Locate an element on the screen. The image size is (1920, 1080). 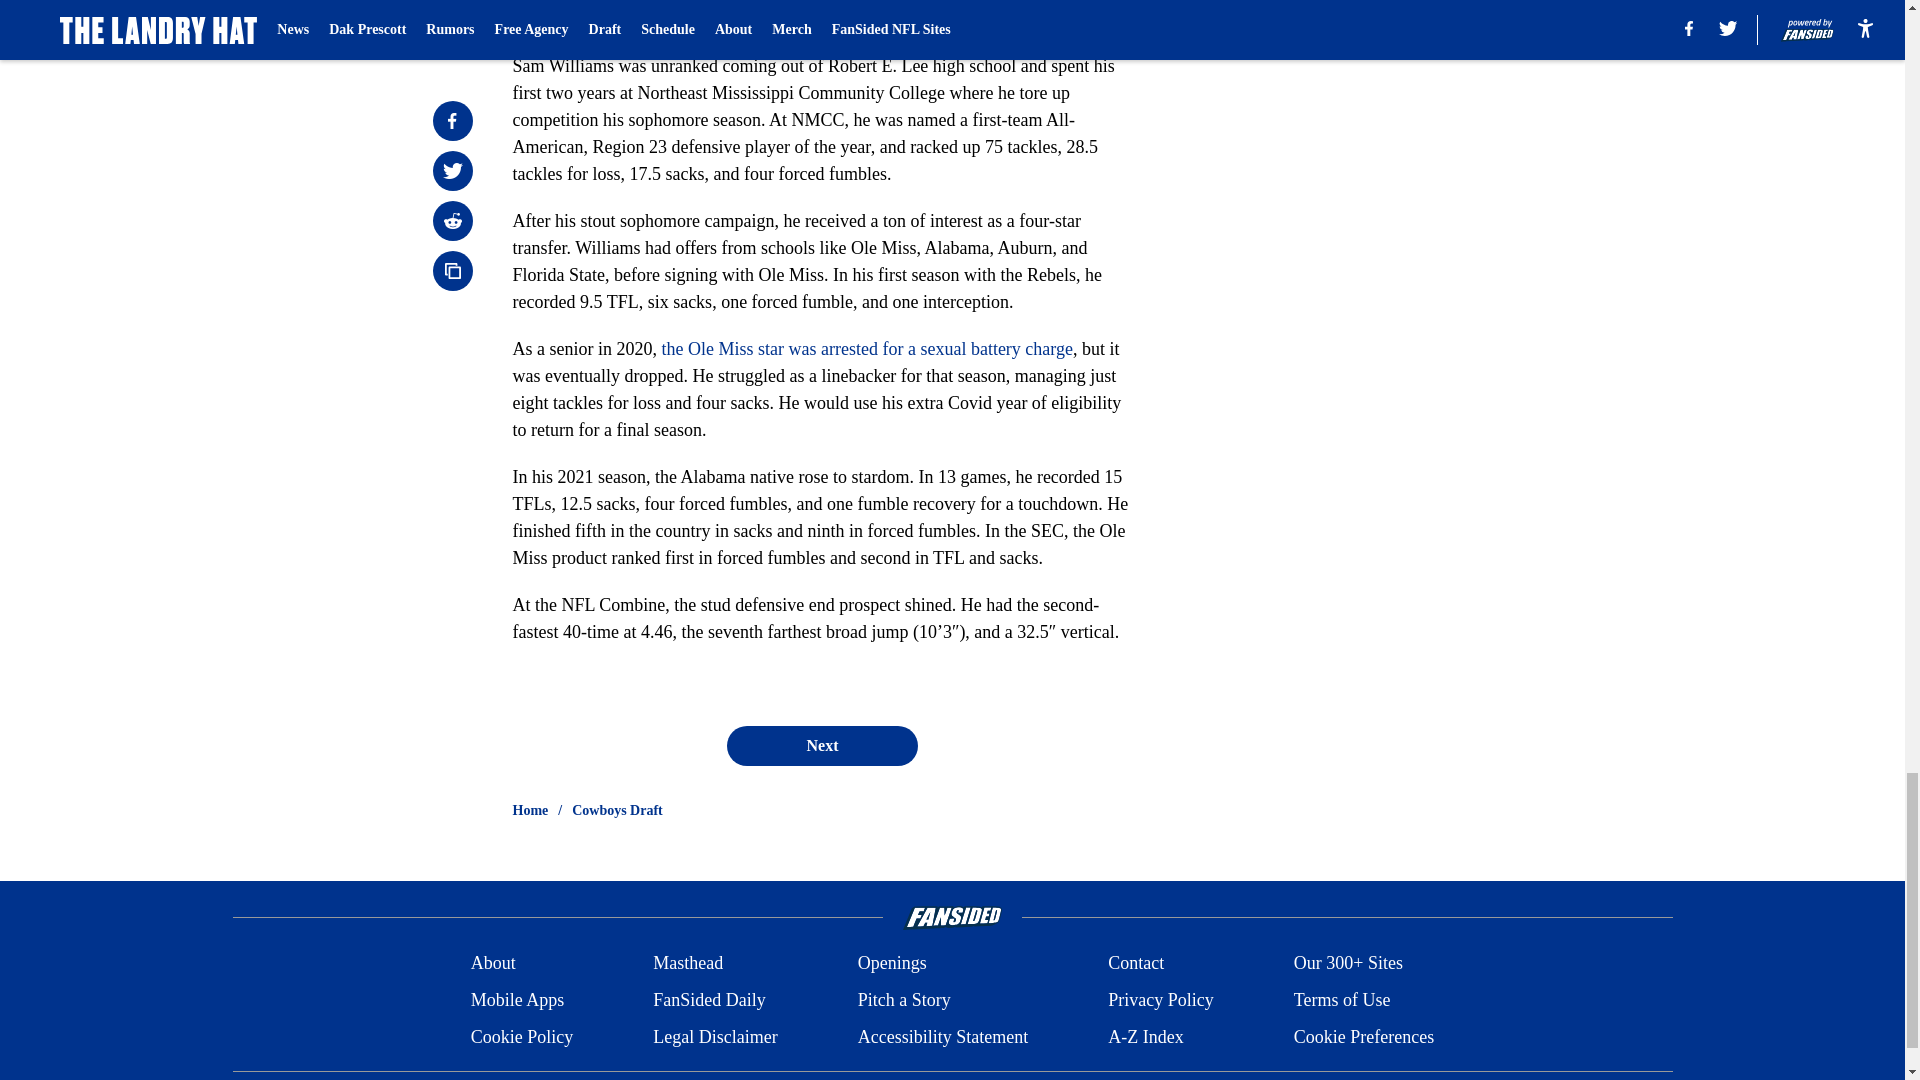
Cowboys Draft is located at coordinates (617, 810).